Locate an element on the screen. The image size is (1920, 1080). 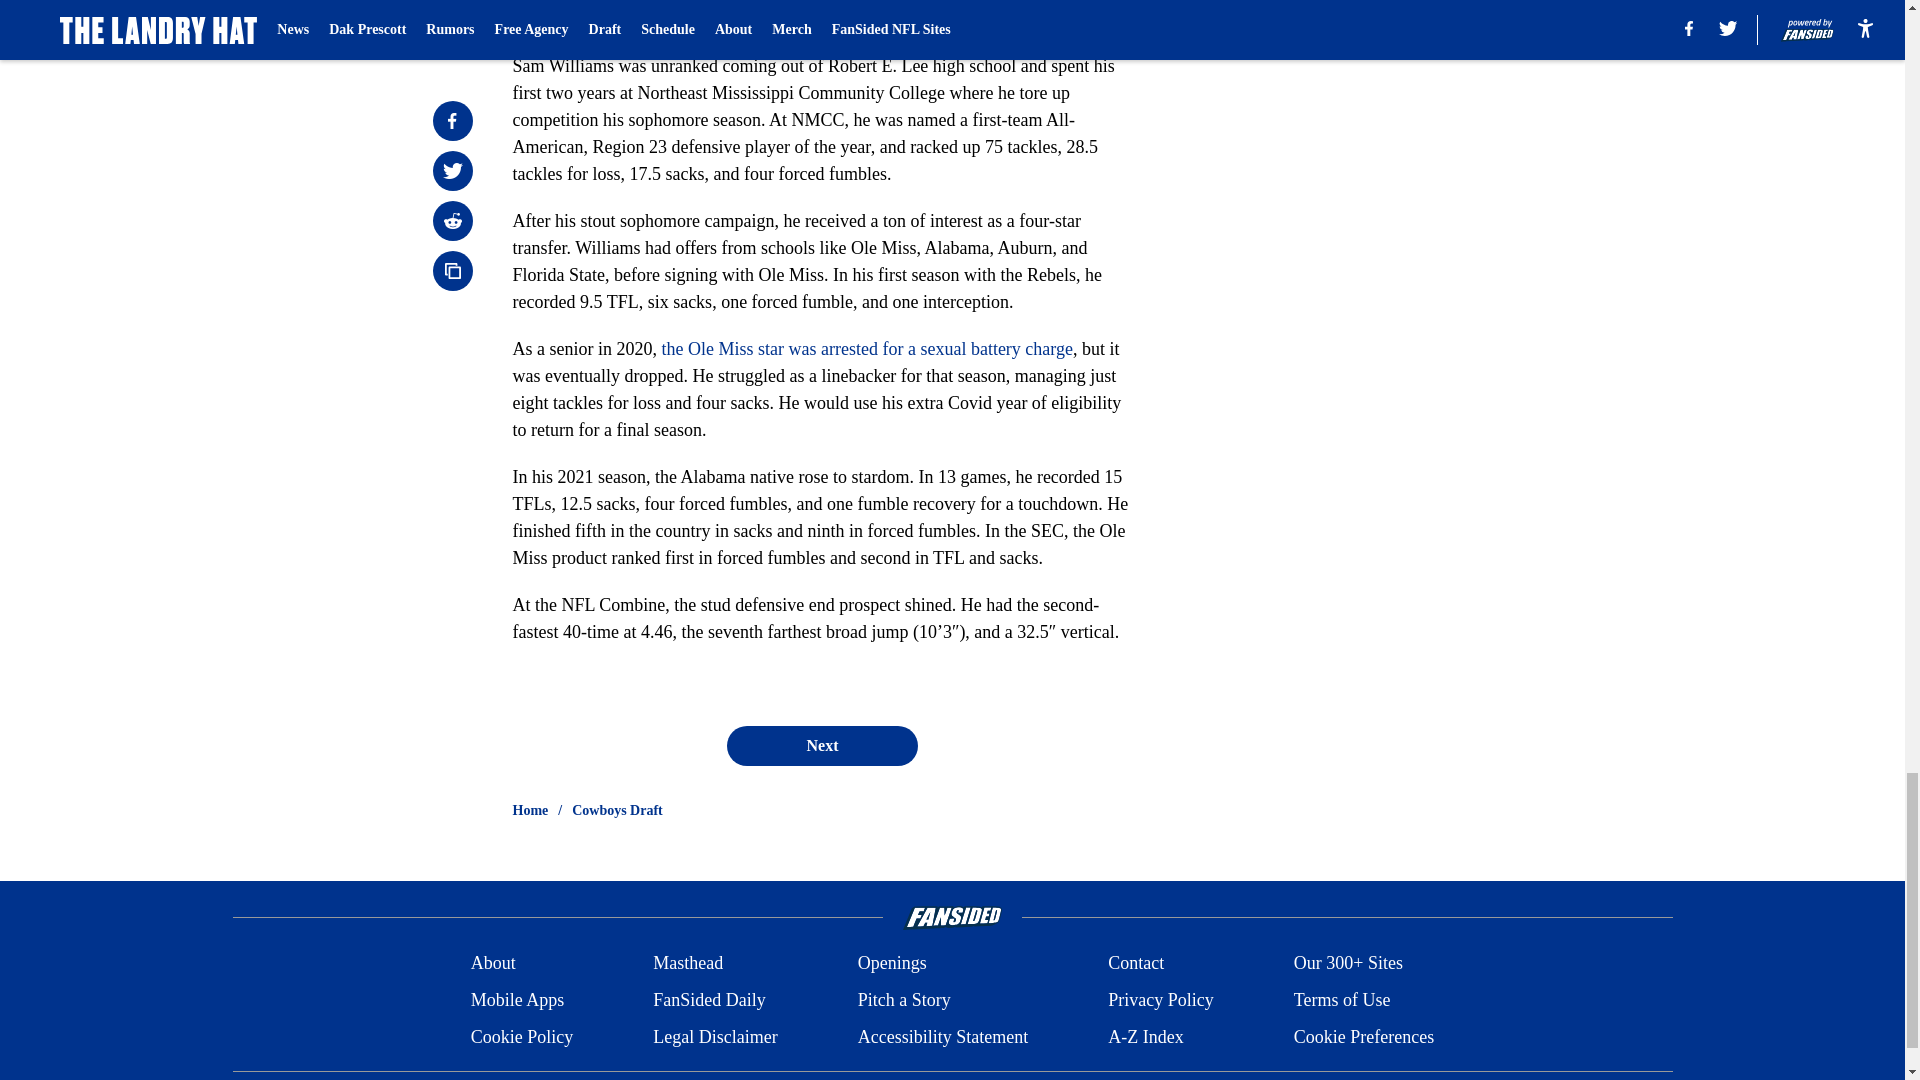
Cowboys Draft is located at coordinates (617, 810).